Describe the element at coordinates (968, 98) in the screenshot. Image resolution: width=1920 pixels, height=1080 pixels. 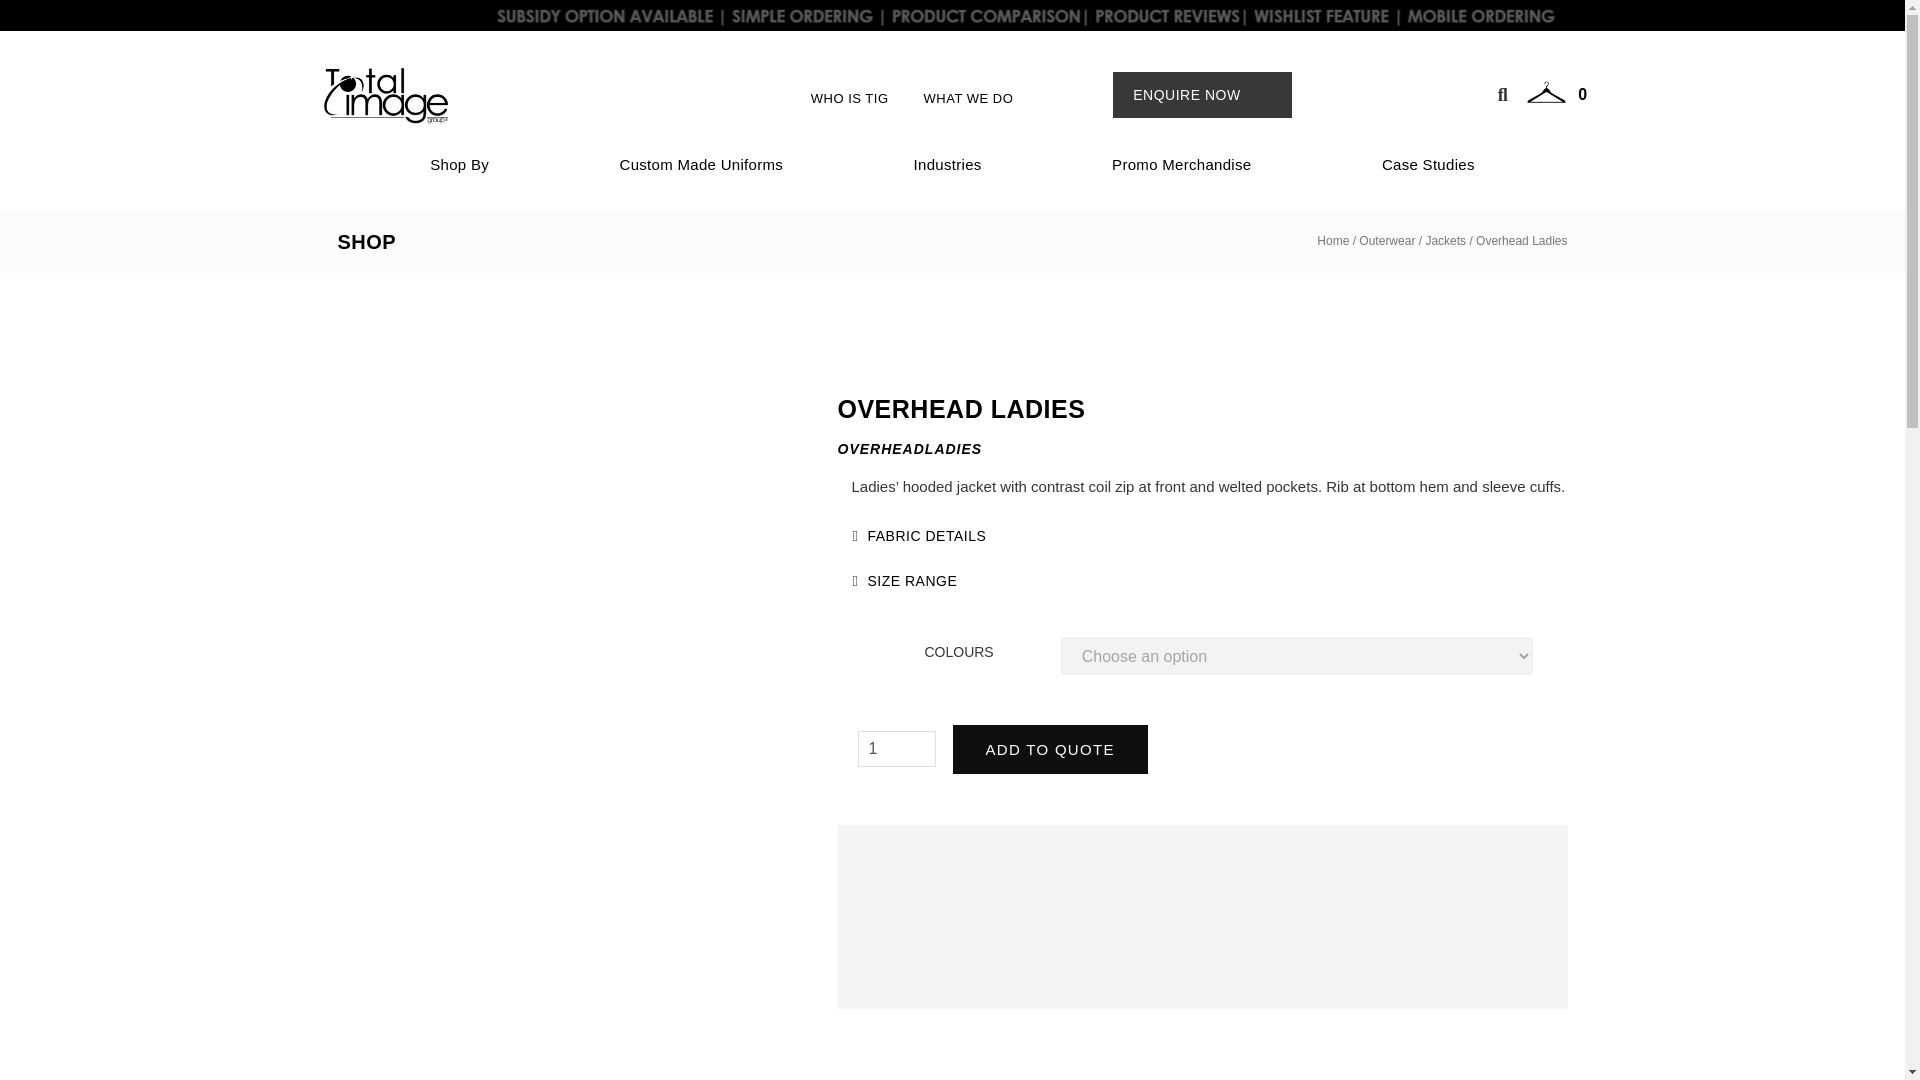
I see `WHAT WE DO` at that location.